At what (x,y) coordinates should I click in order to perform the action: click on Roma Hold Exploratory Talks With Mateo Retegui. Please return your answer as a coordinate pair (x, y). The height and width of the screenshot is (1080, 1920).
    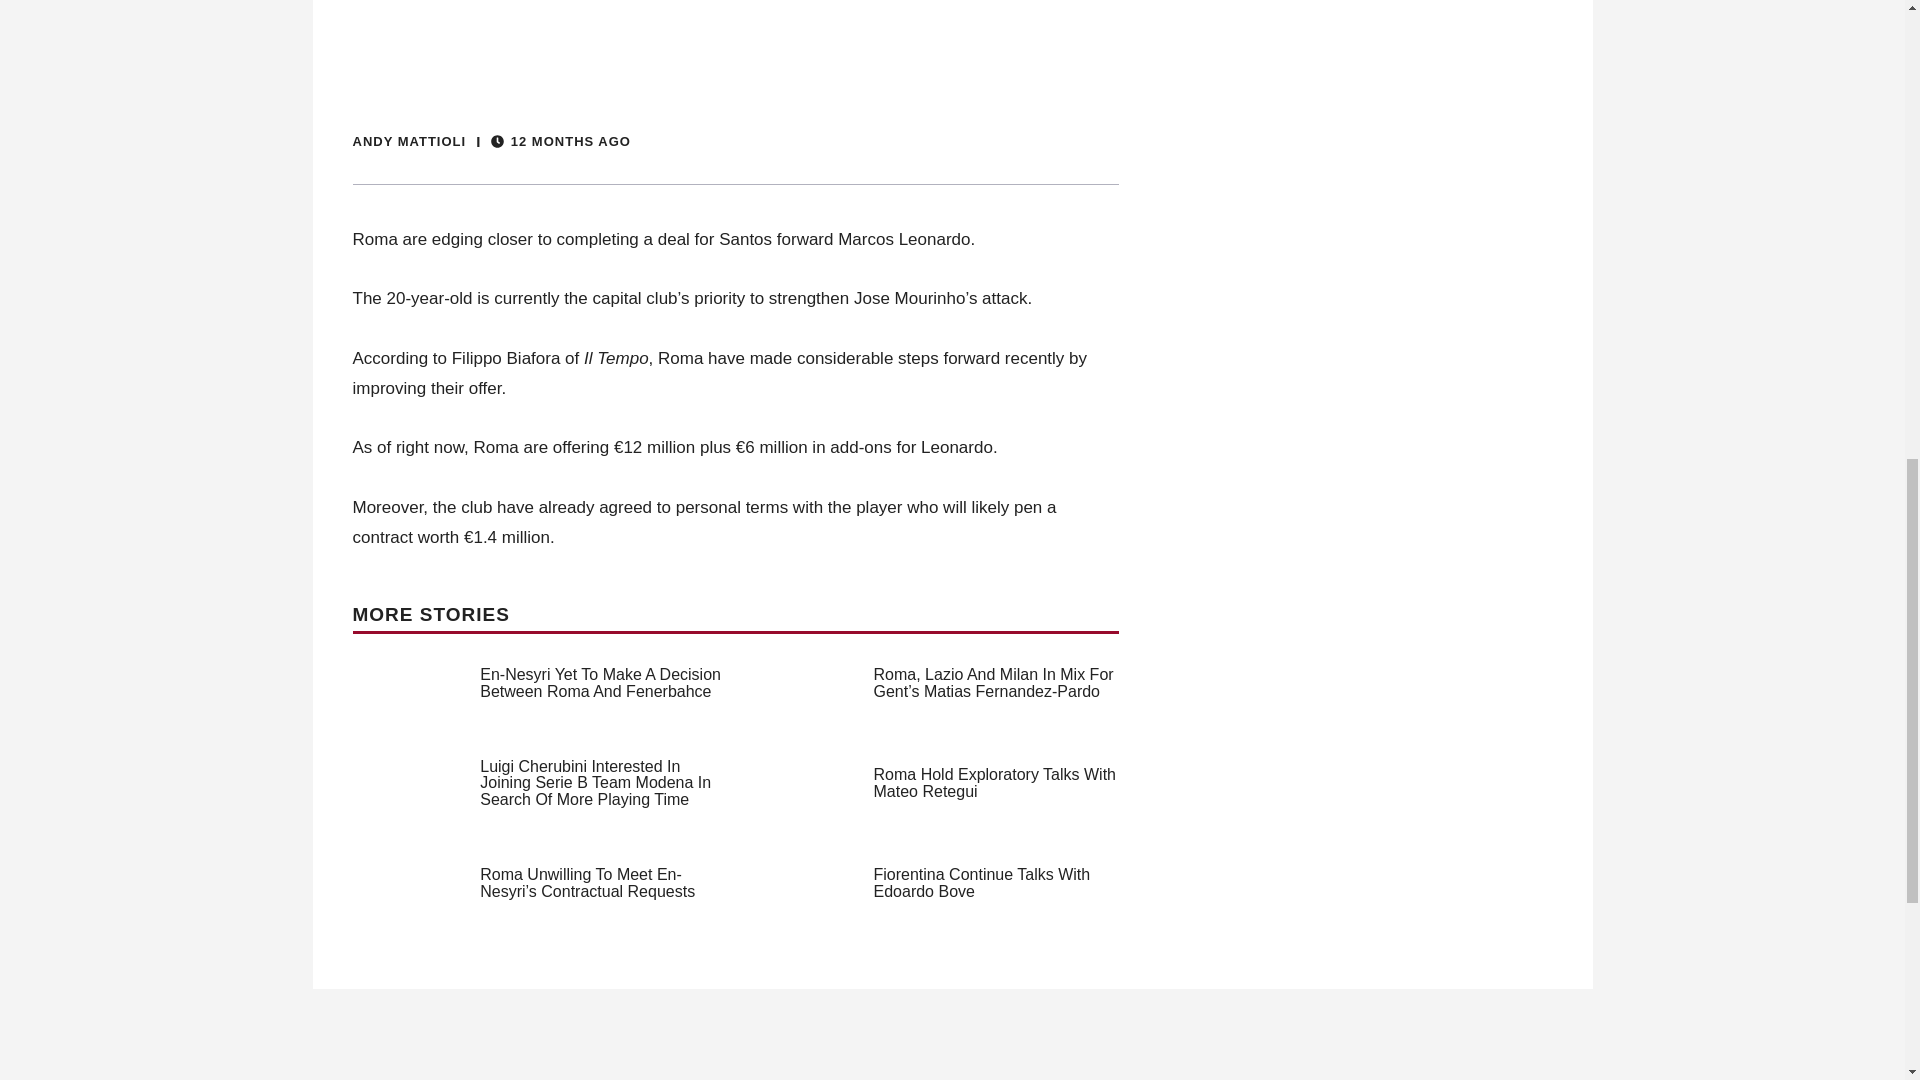
    Looking at the image, I should click on (994, 782).